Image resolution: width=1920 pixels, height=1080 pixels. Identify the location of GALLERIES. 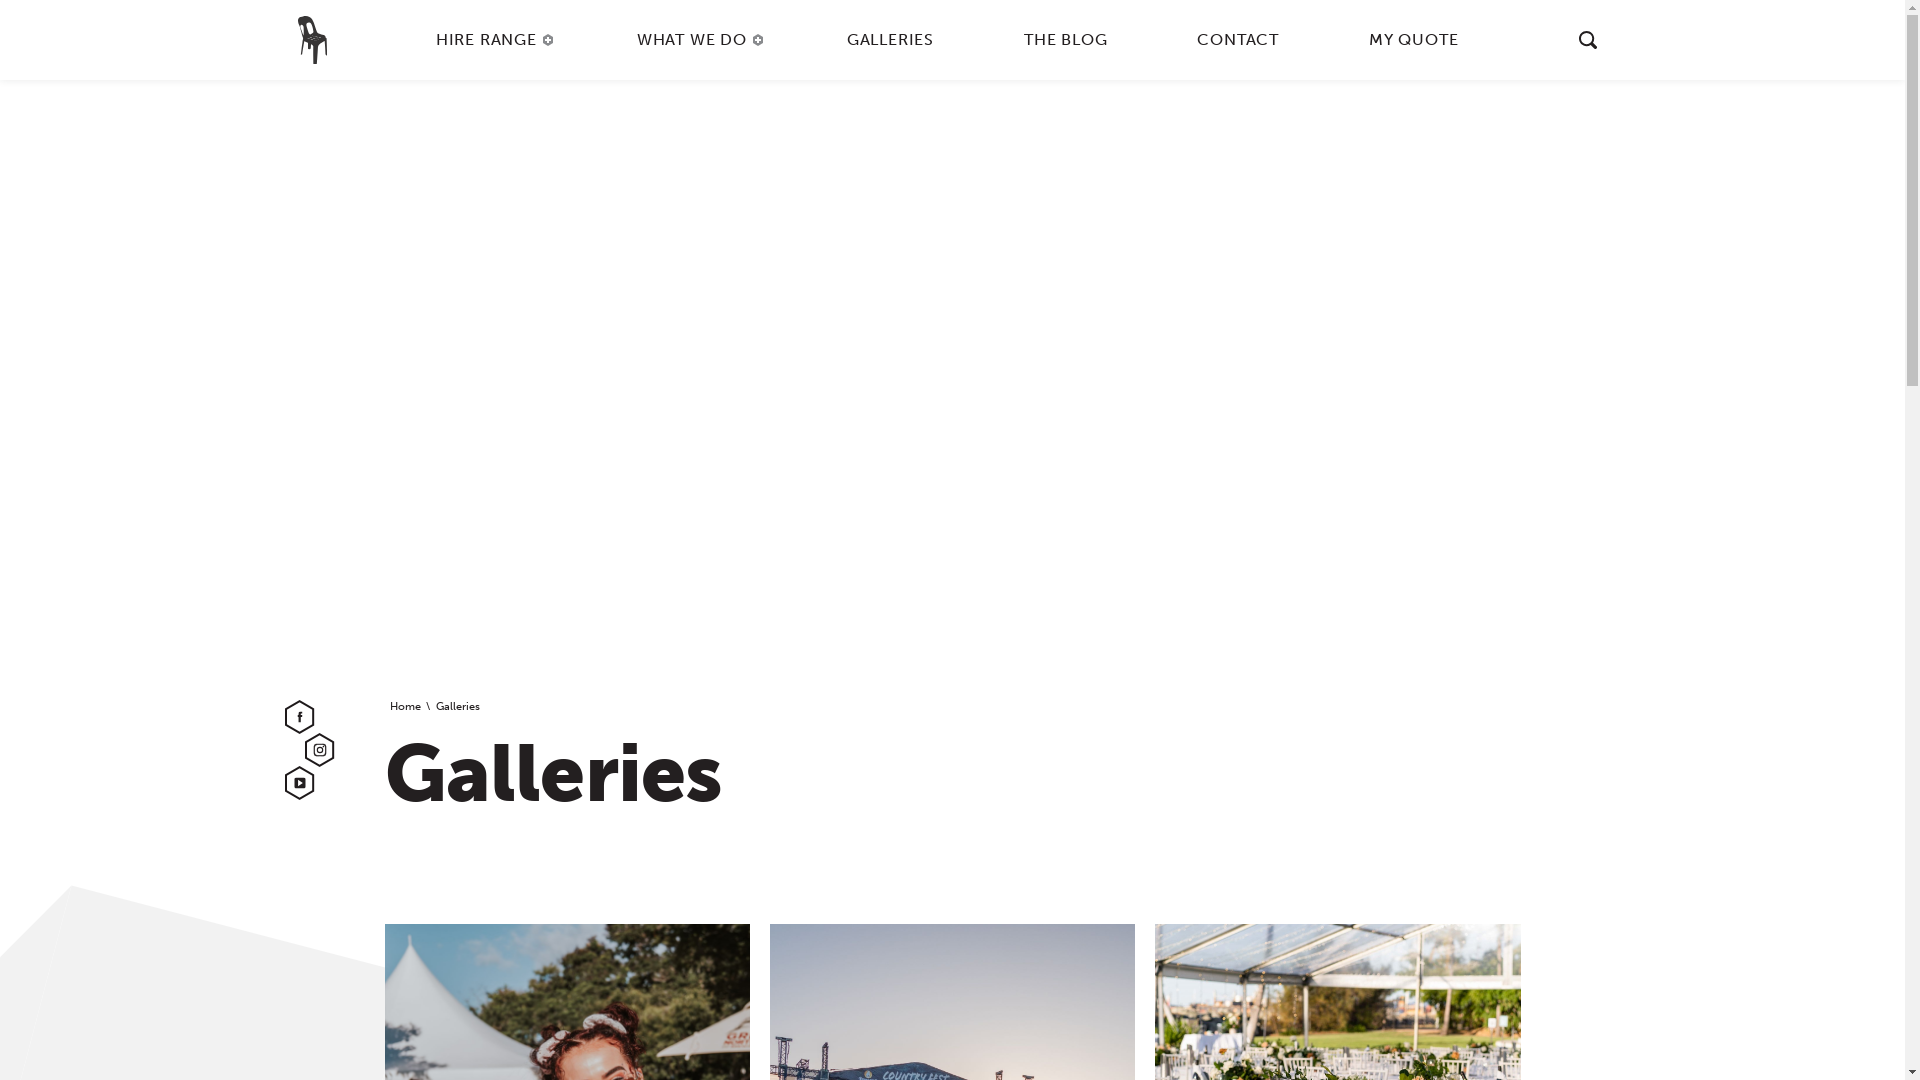
(890, 40).